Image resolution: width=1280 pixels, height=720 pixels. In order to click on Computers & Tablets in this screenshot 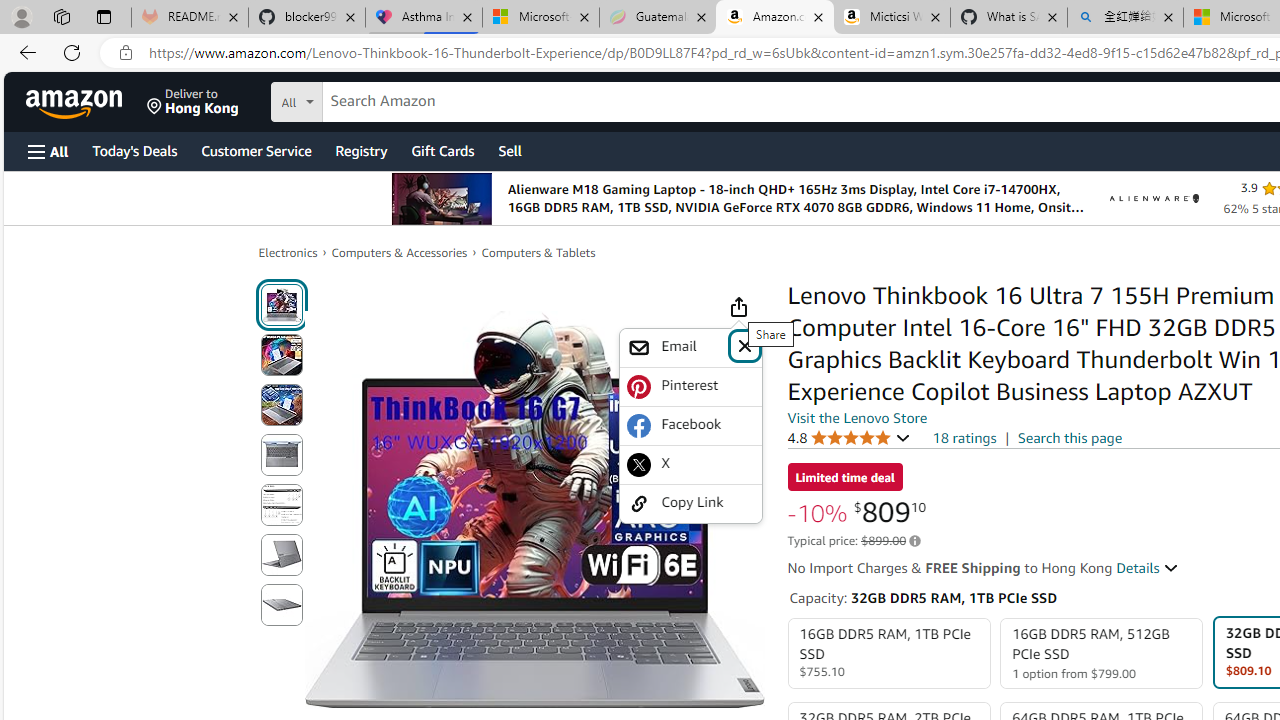, I will do `click(538, 252)`.